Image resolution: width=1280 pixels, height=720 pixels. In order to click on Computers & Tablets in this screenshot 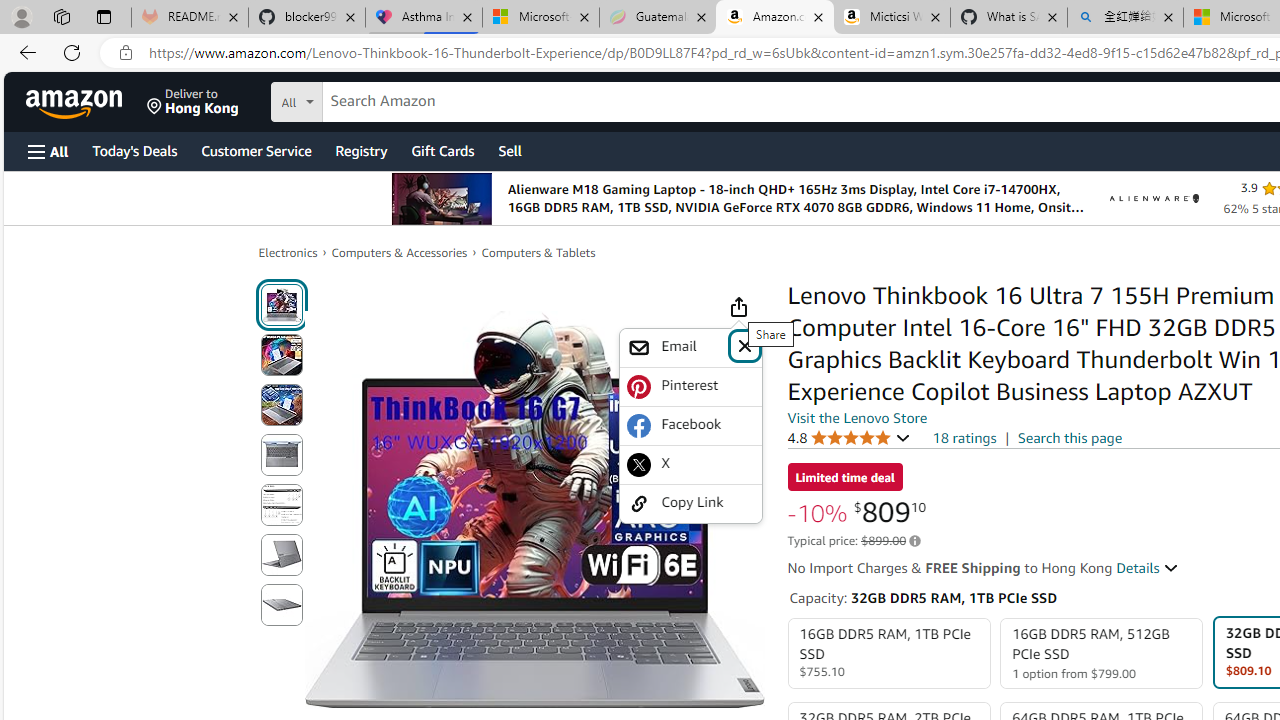, I will do `click(538, 252)`.